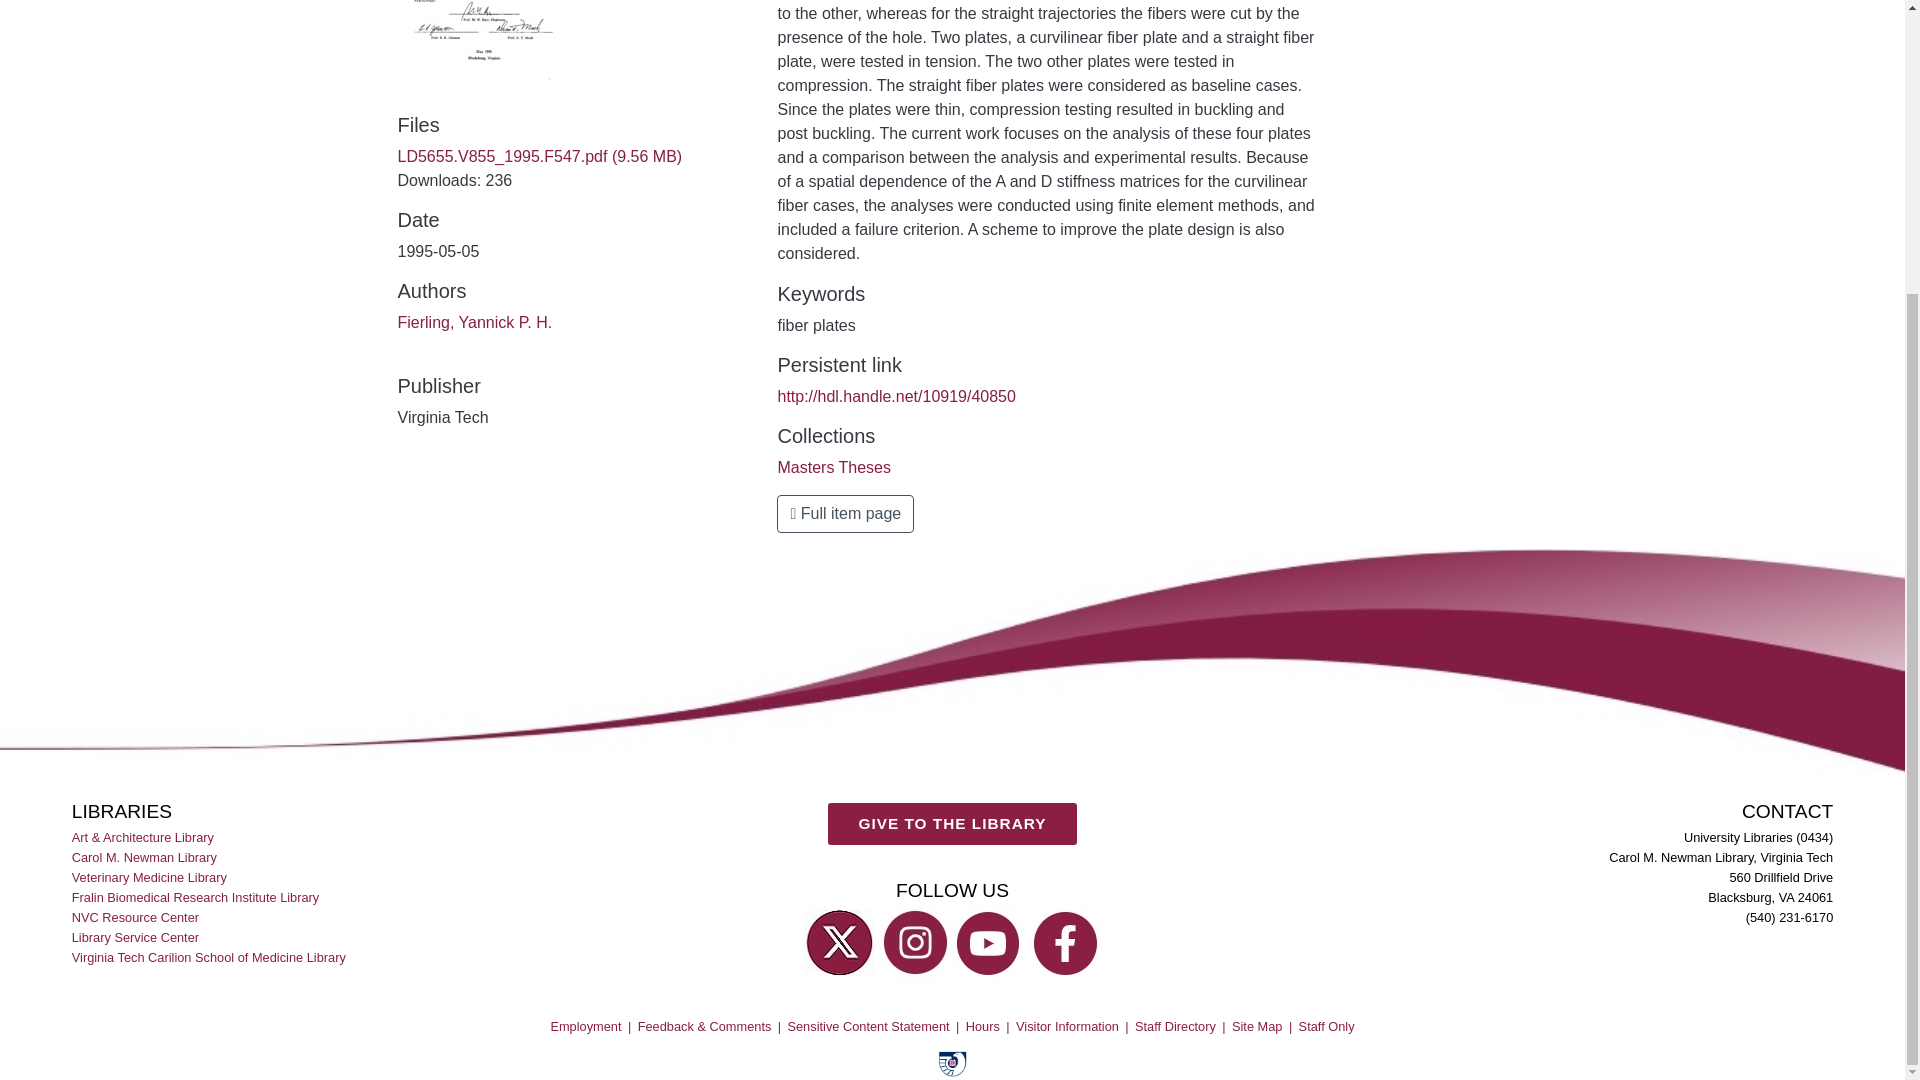 The width and height of the screenshot is (1920, 1080). Describe the element at coordinates (210, 958) in the screenshot. I see `Virginia Tech Carilion School of Medicine Library` at that location.